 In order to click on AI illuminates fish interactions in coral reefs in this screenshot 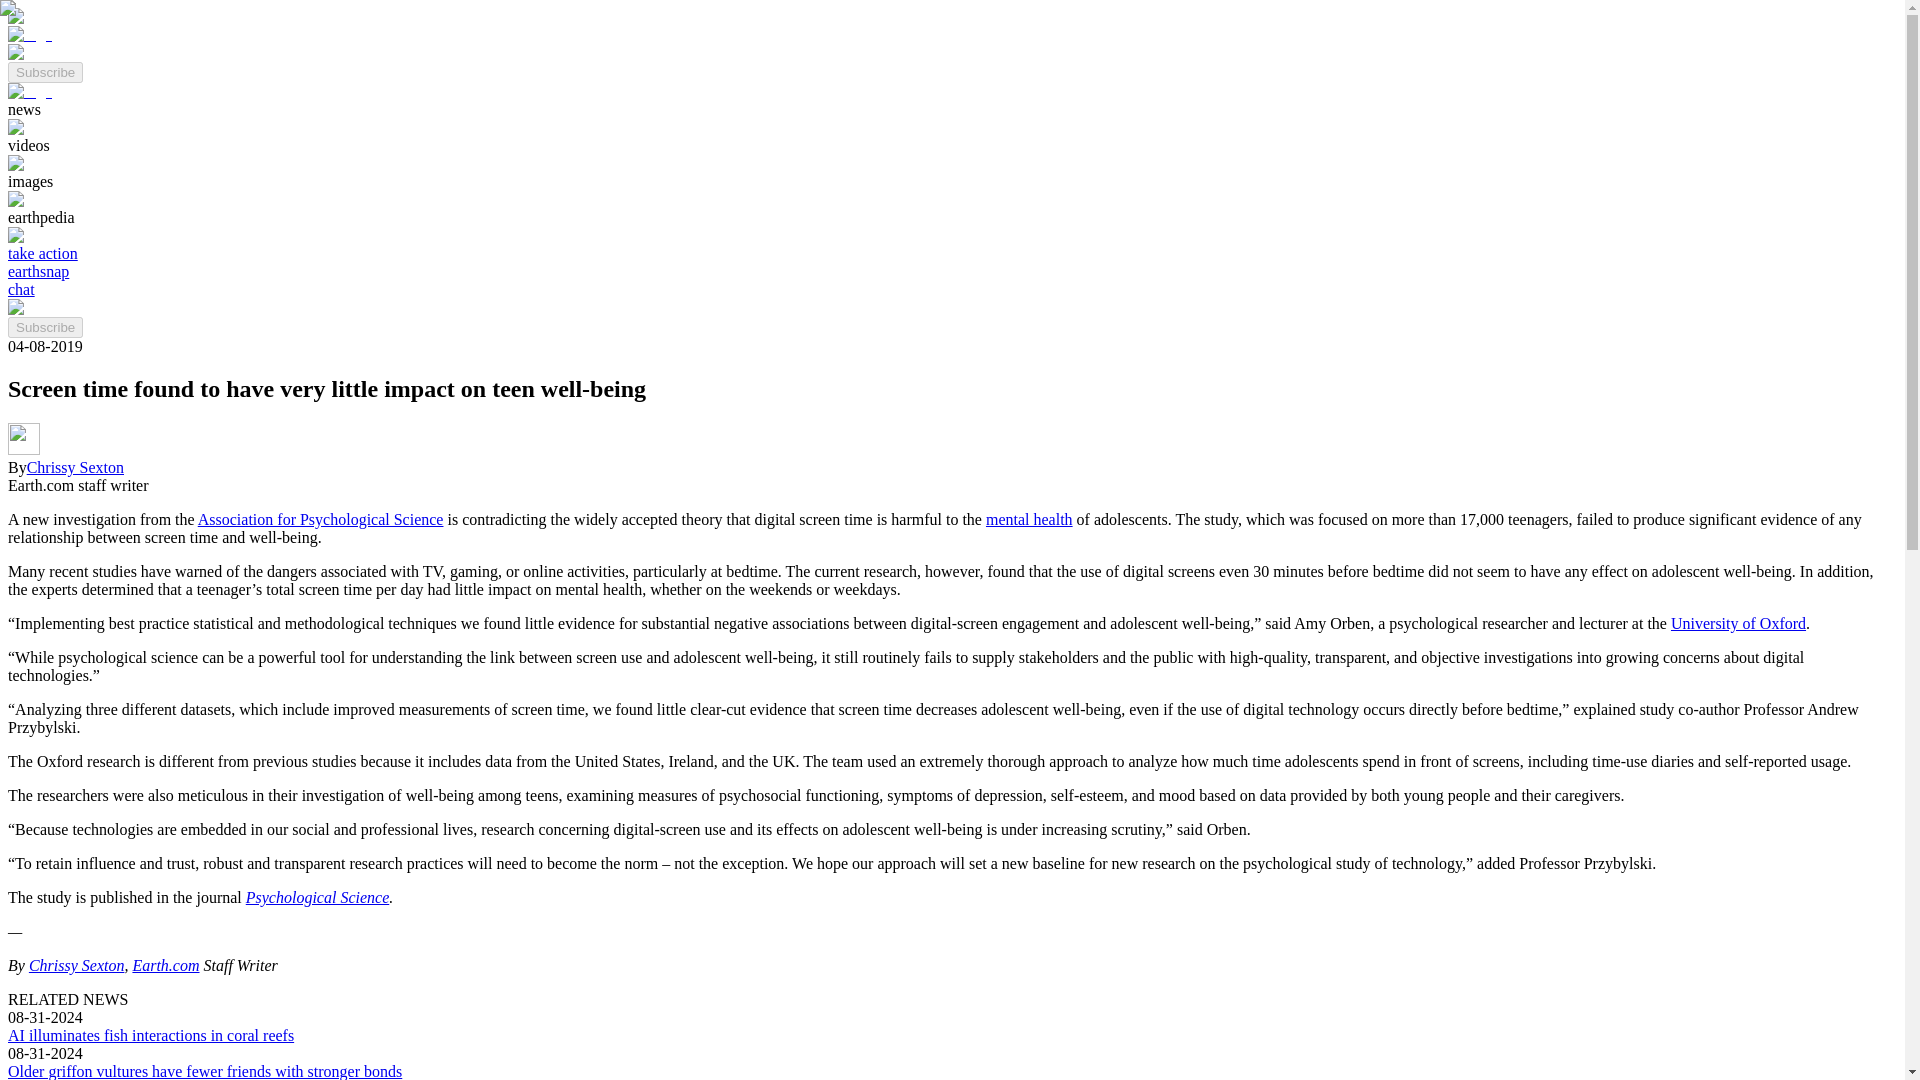, I will do `click(150, 1036)`.